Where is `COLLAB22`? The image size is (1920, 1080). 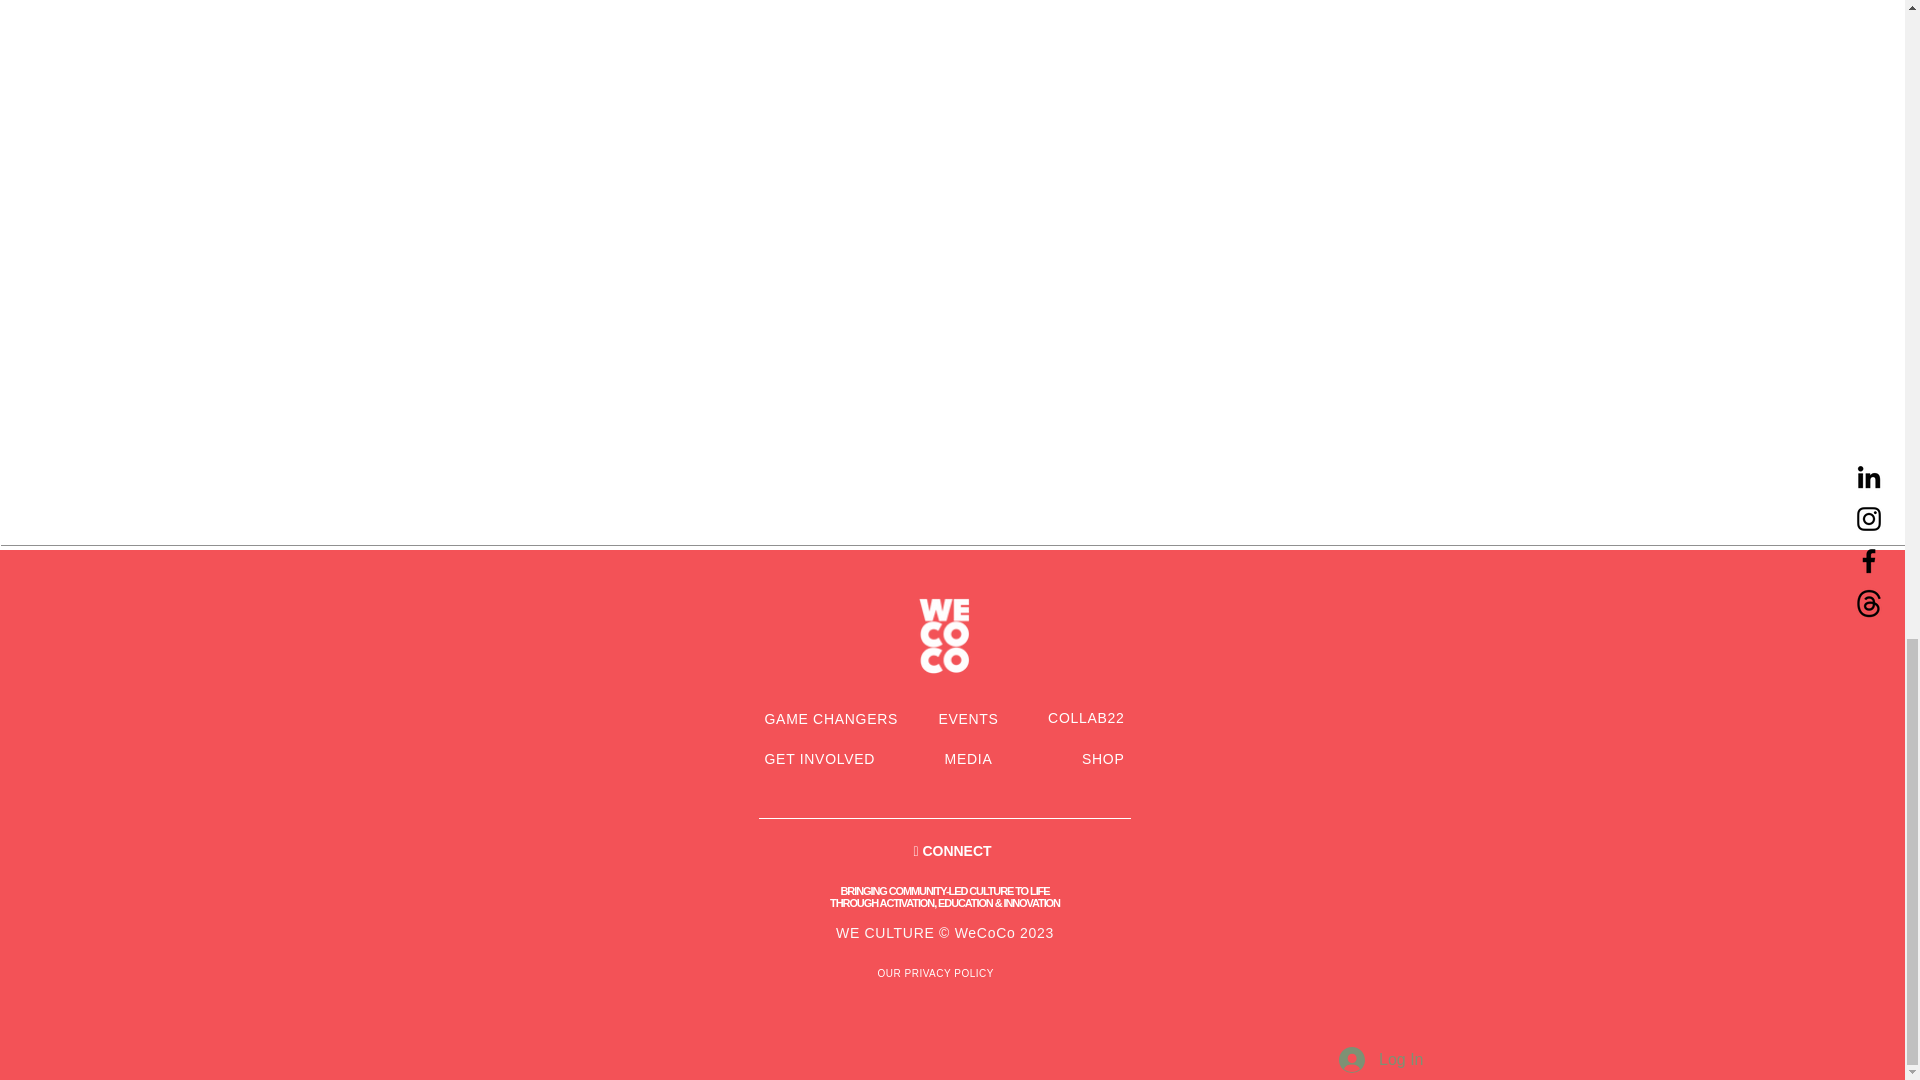
COLLAB22 is located at coordinates (1086, 717).